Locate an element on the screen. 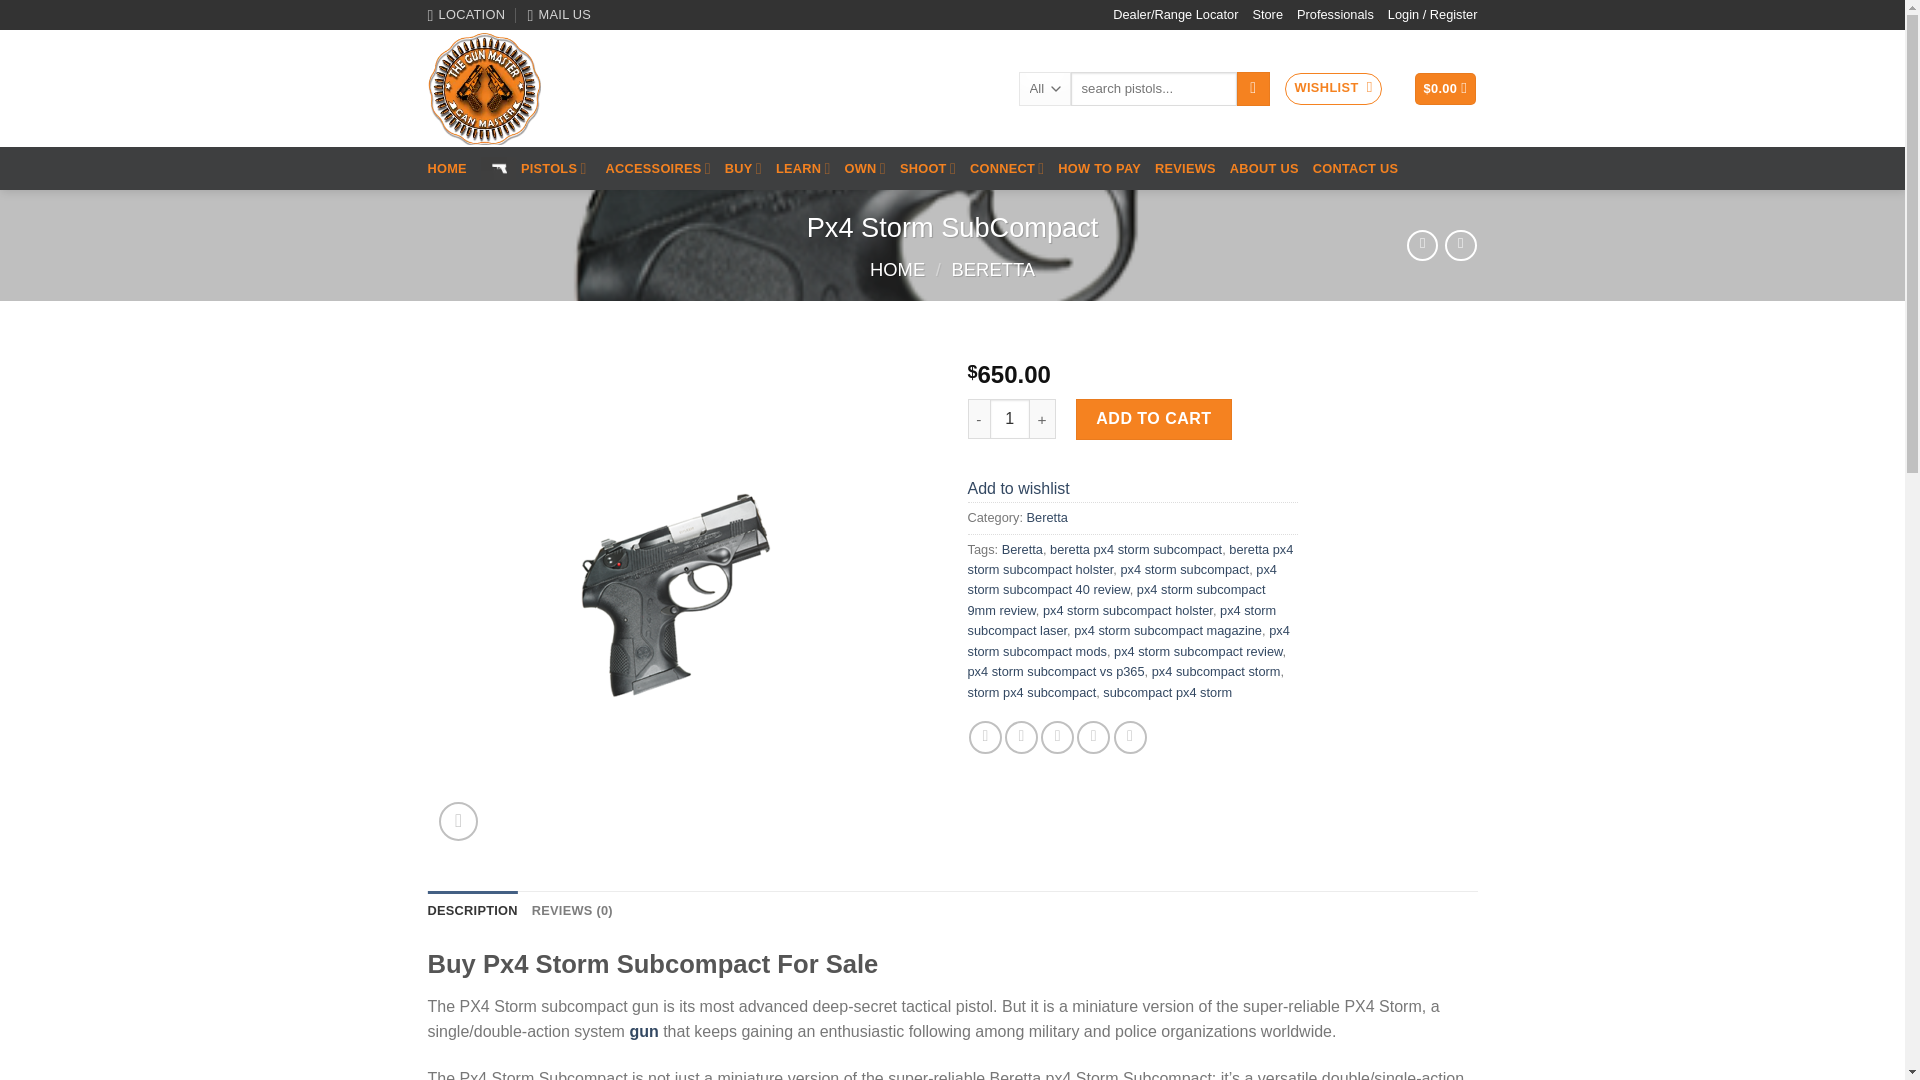 Image resolution: width=1920 pixels, height=1080 pixels. Zoom is located at coordinates (458, 822).